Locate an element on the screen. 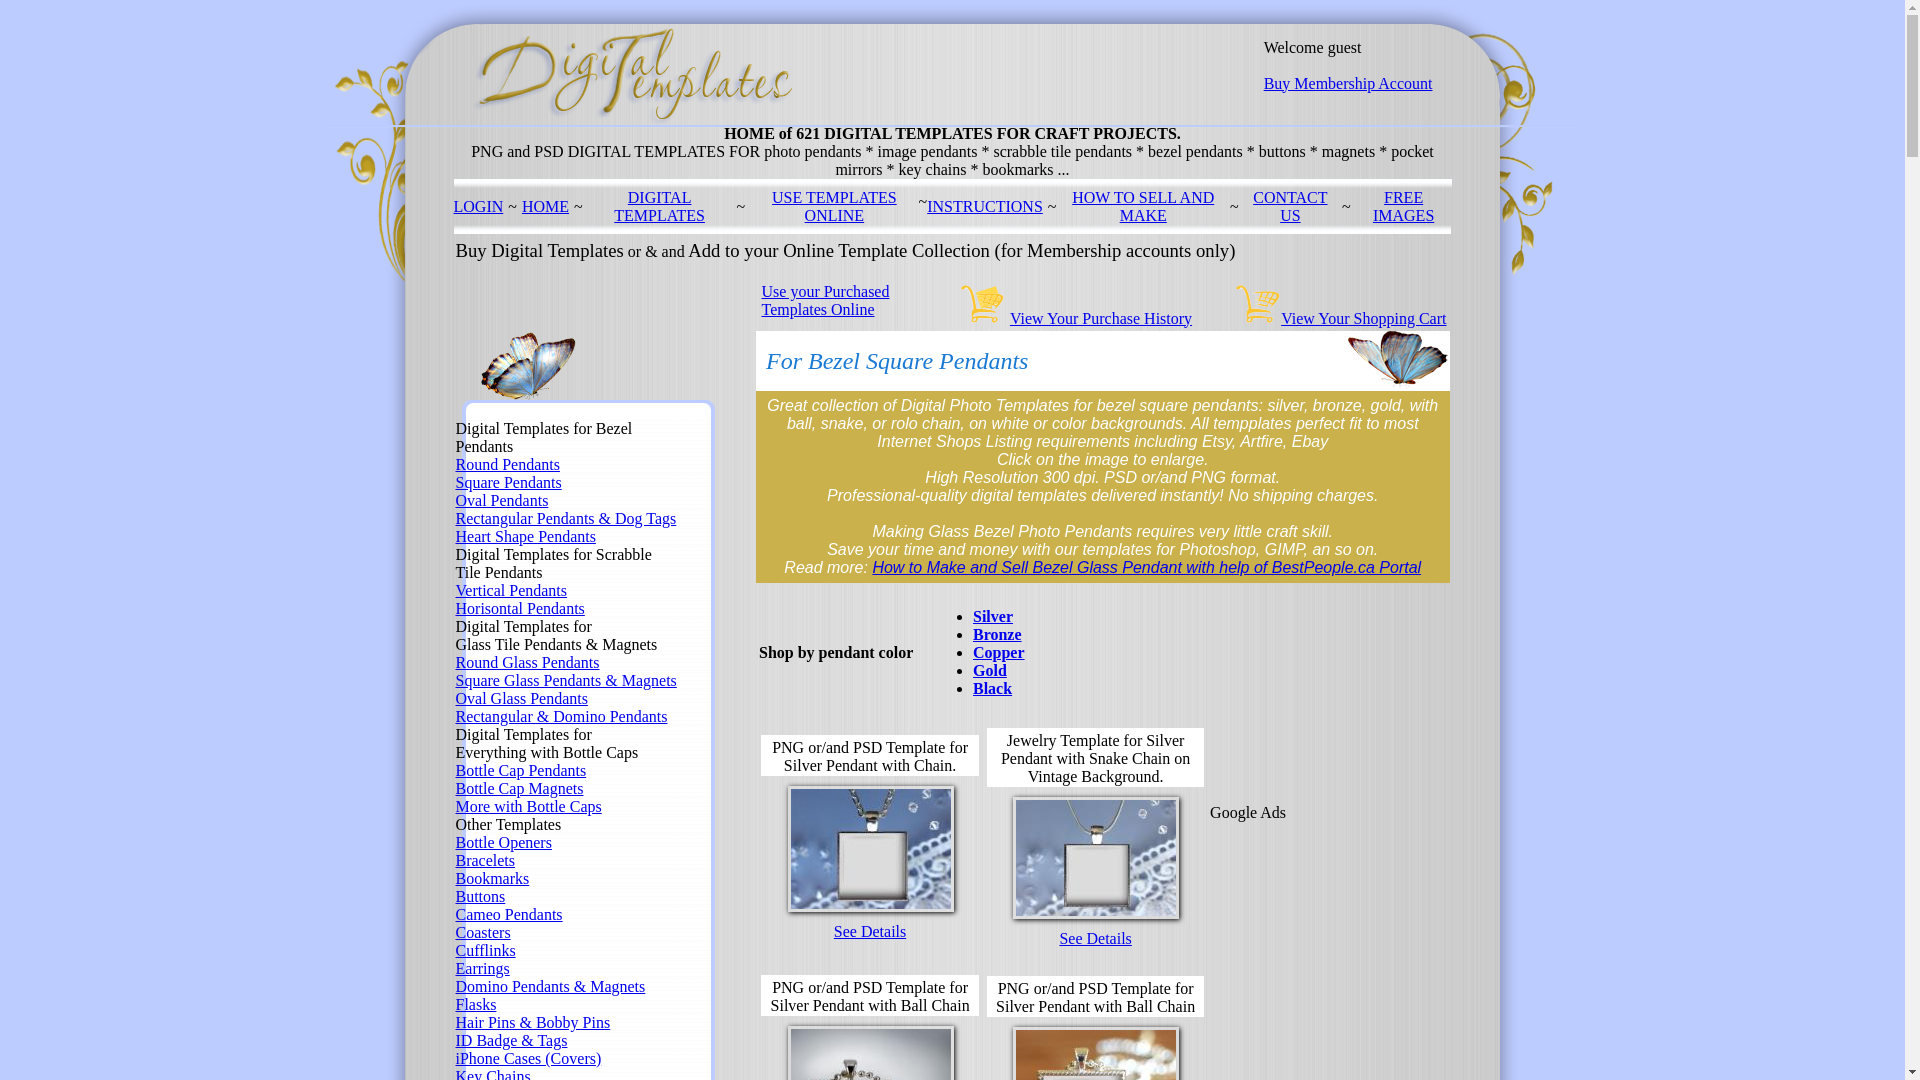 The image size is (1920, 1080). Cufflinks is located at coordinates (486, 950).